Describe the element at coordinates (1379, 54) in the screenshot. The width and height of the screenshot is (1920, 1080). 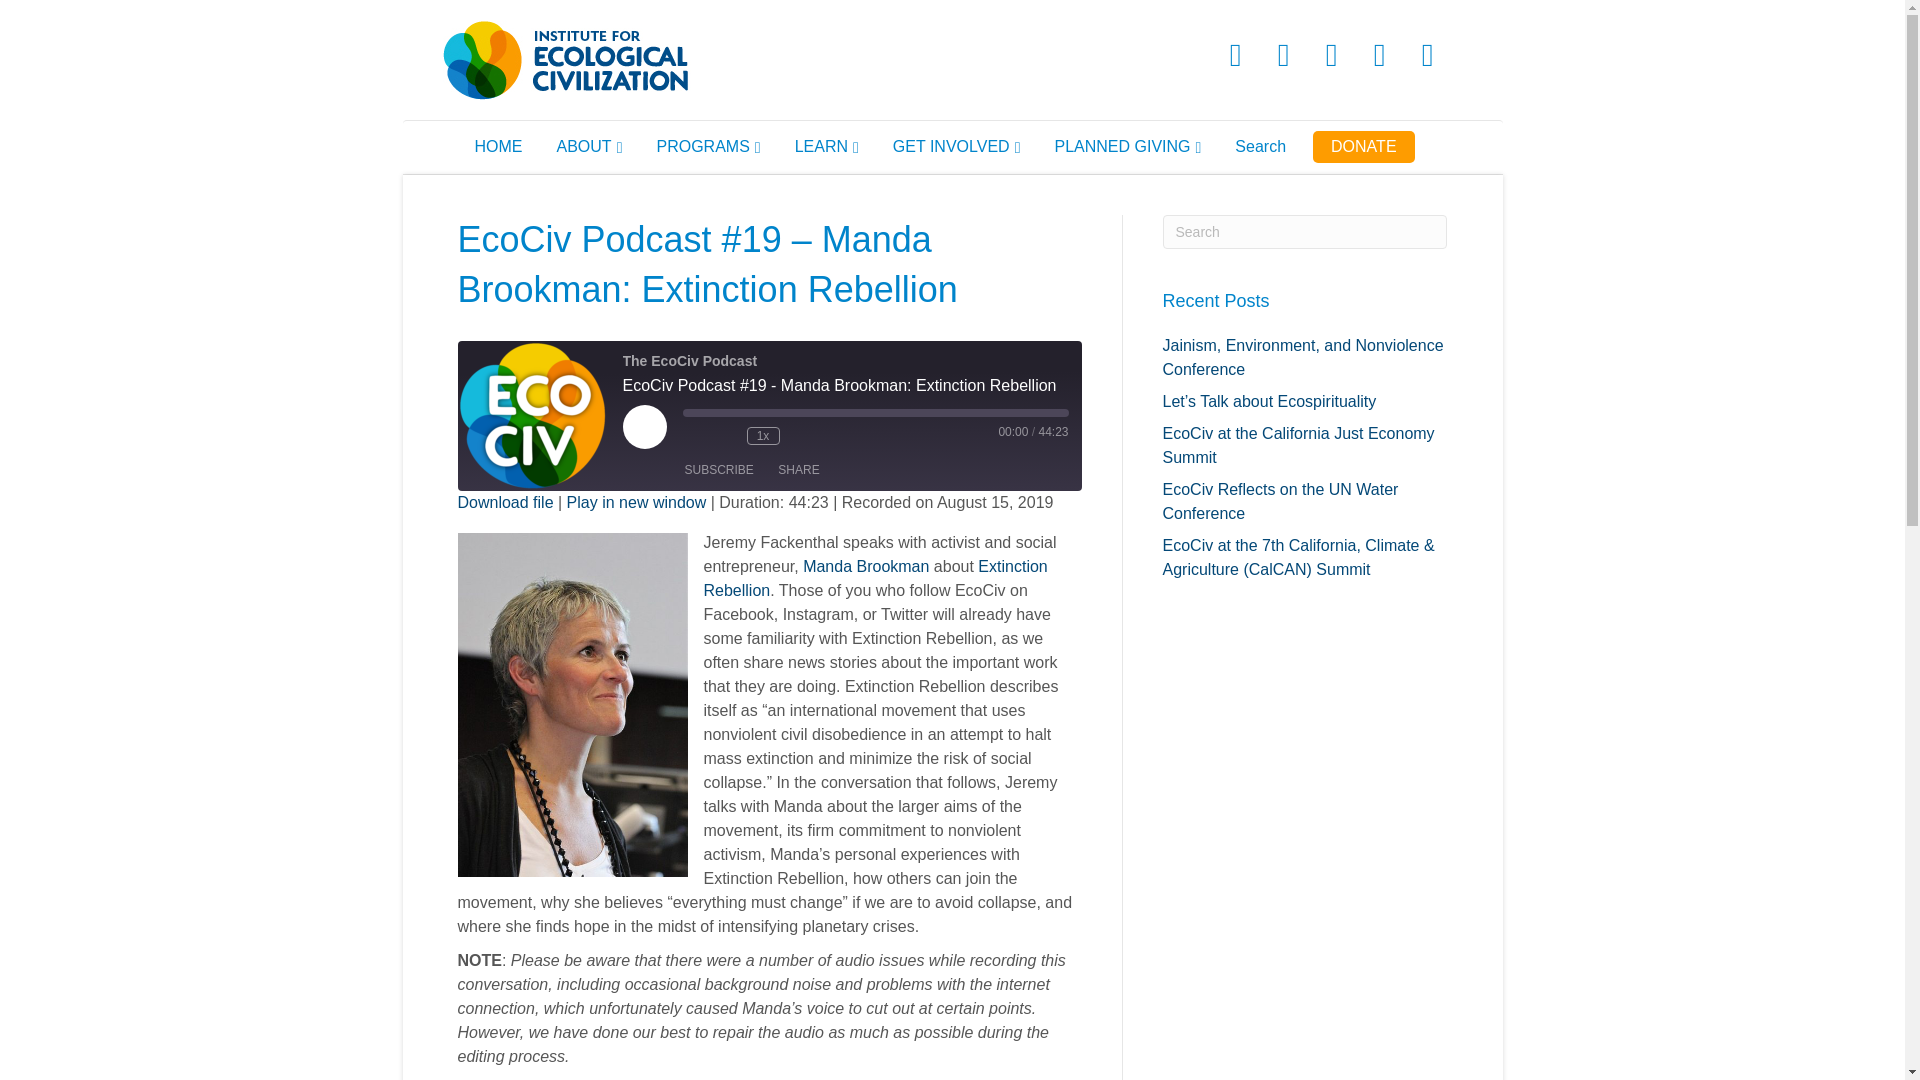
I see `Youtube` at that location.